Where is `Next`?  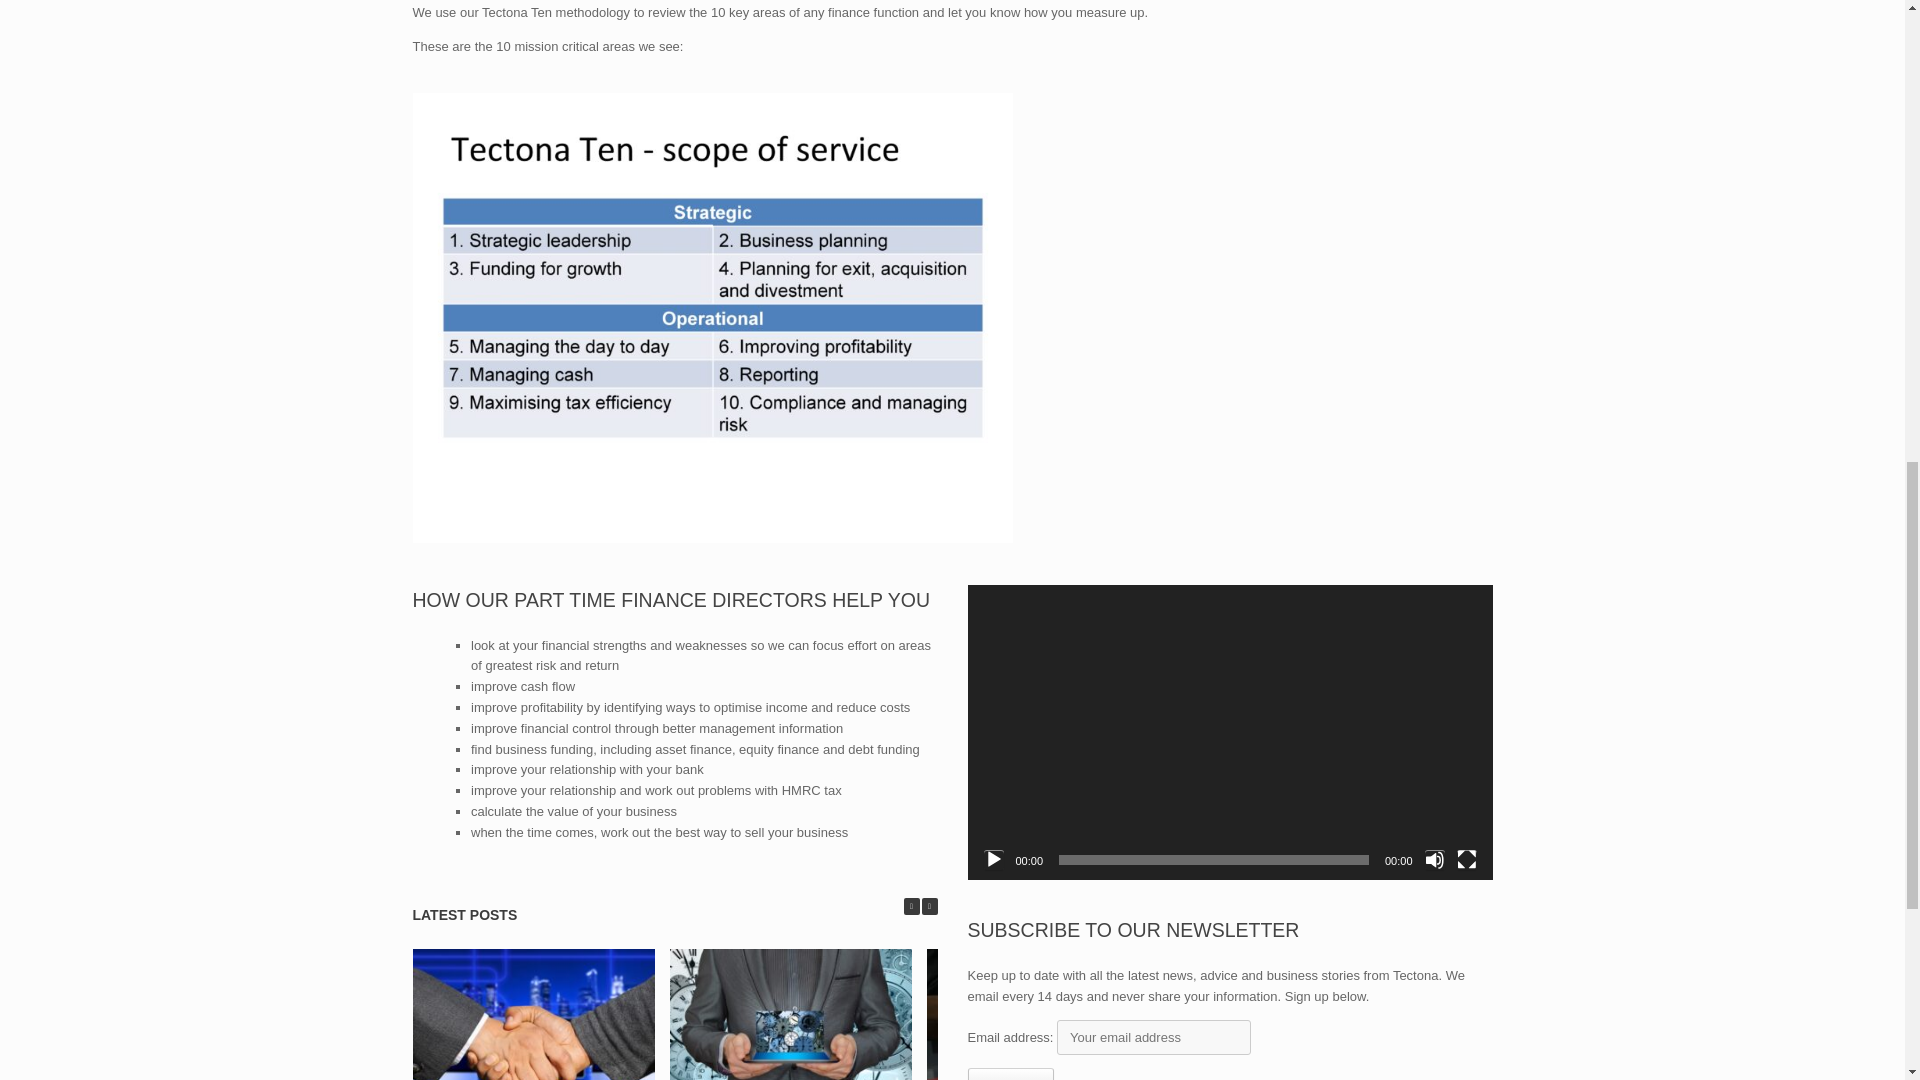
Next is located at coordinates (930, 906).